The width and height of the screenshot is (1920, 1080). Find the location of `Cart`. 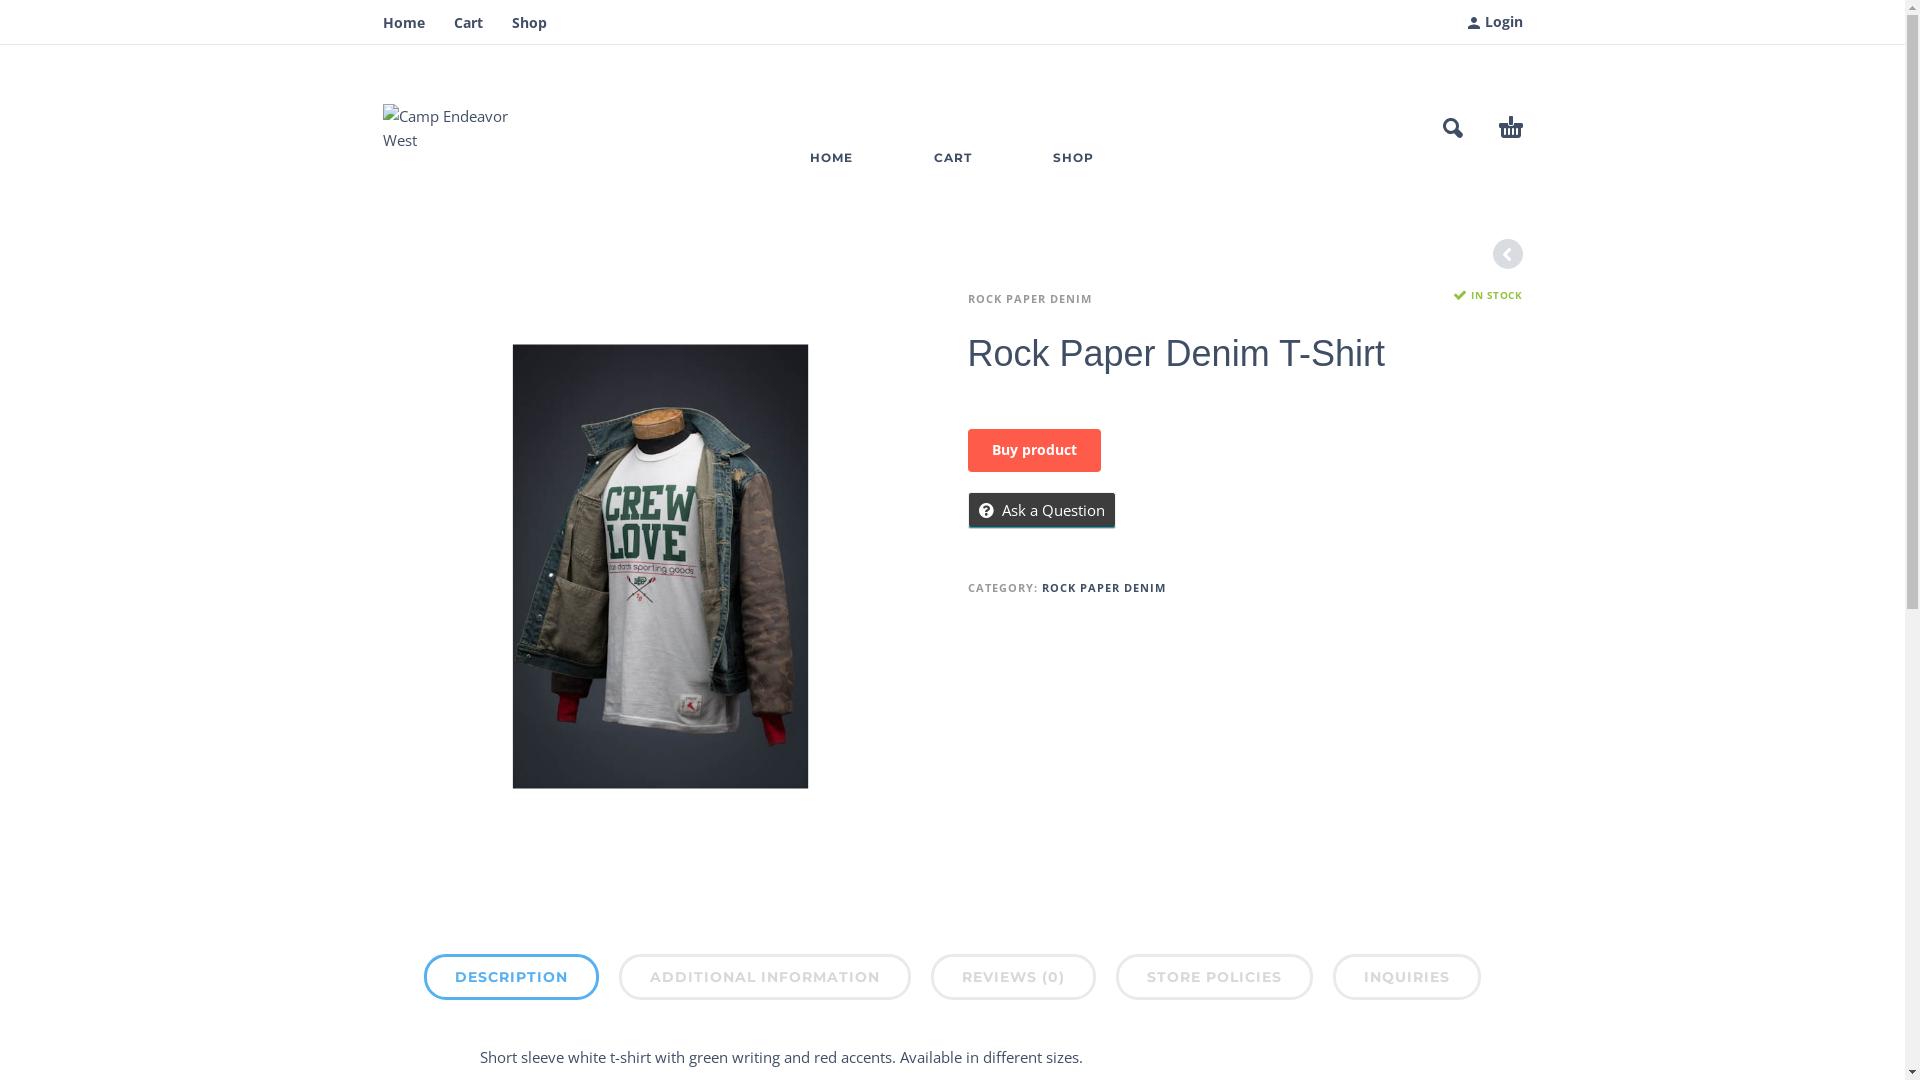

Cart is located at coordinates (468, 22).